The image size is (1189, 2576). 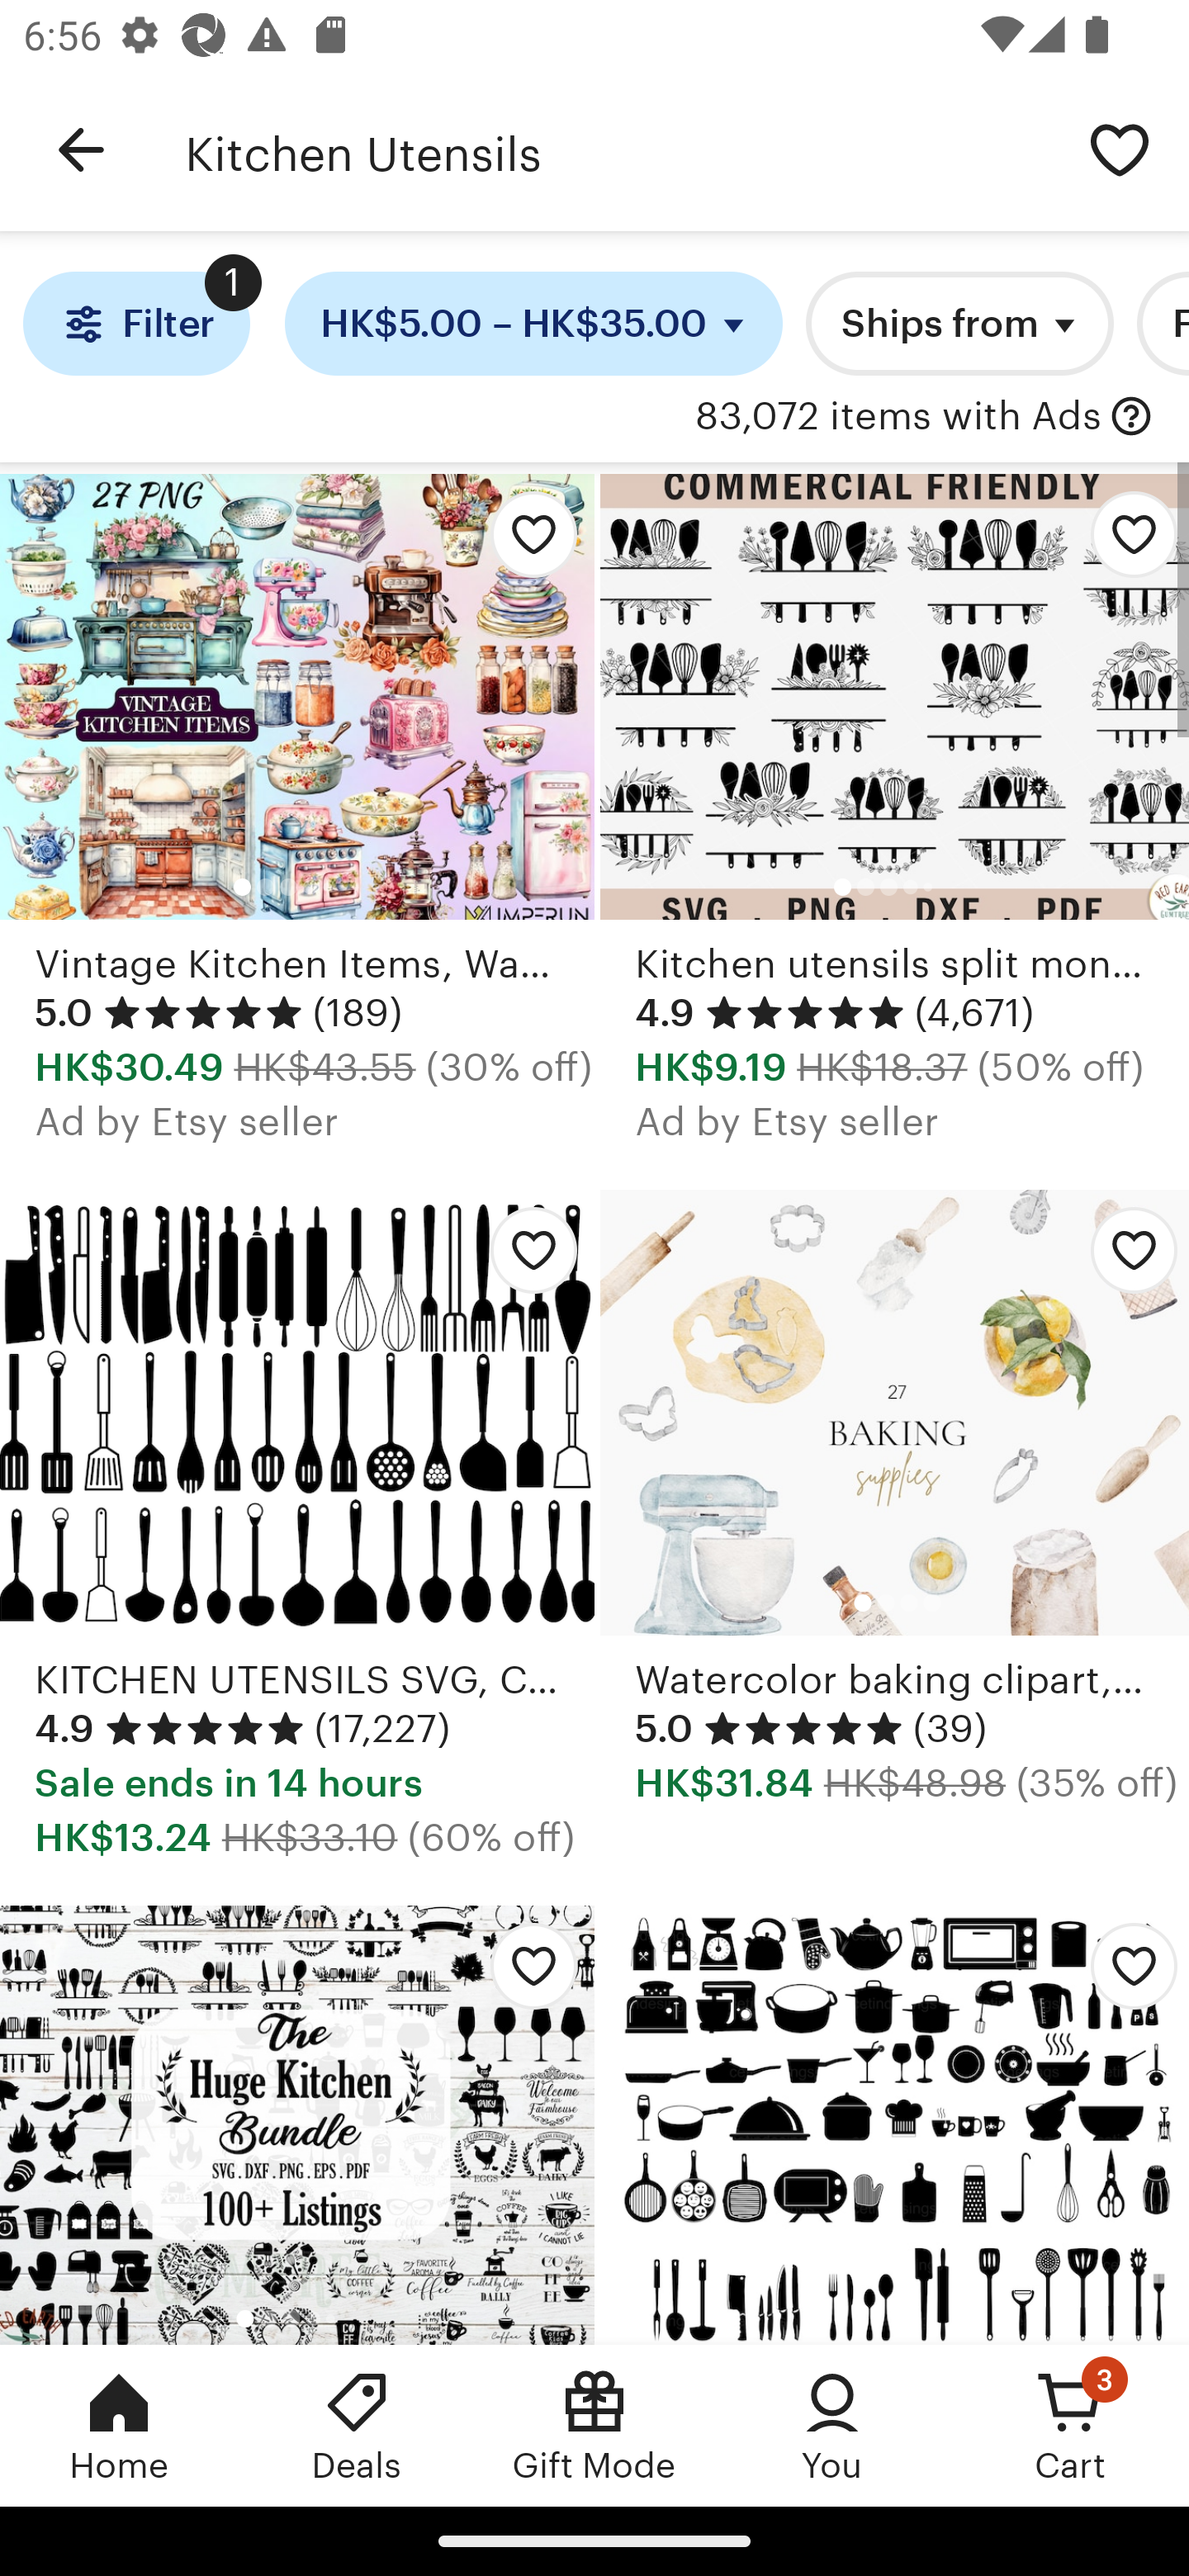 I want to click on HK$5.00 – HK$35.00, so click(x=533, y=324).